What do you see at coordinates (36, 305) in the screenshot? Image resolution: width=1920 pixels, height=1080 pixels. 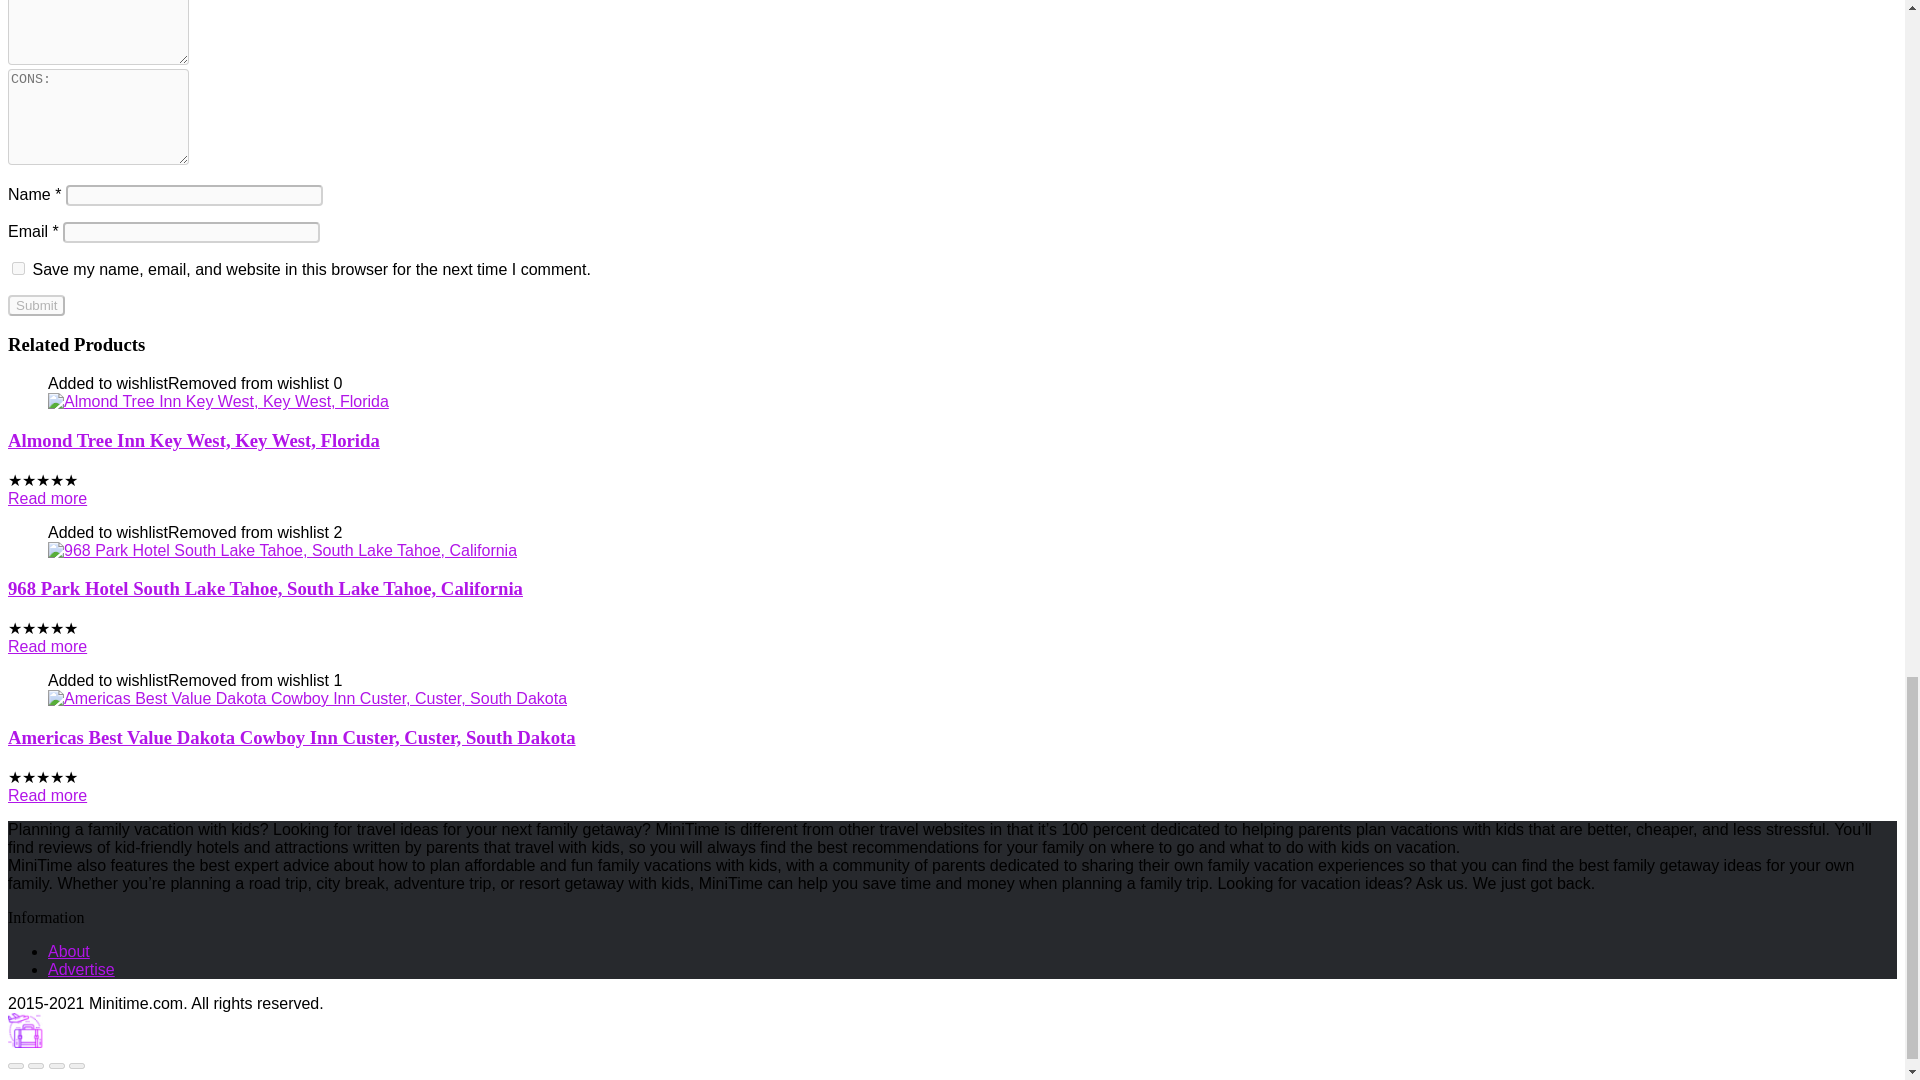 I see `Submit` at bounding box center [36, 305].